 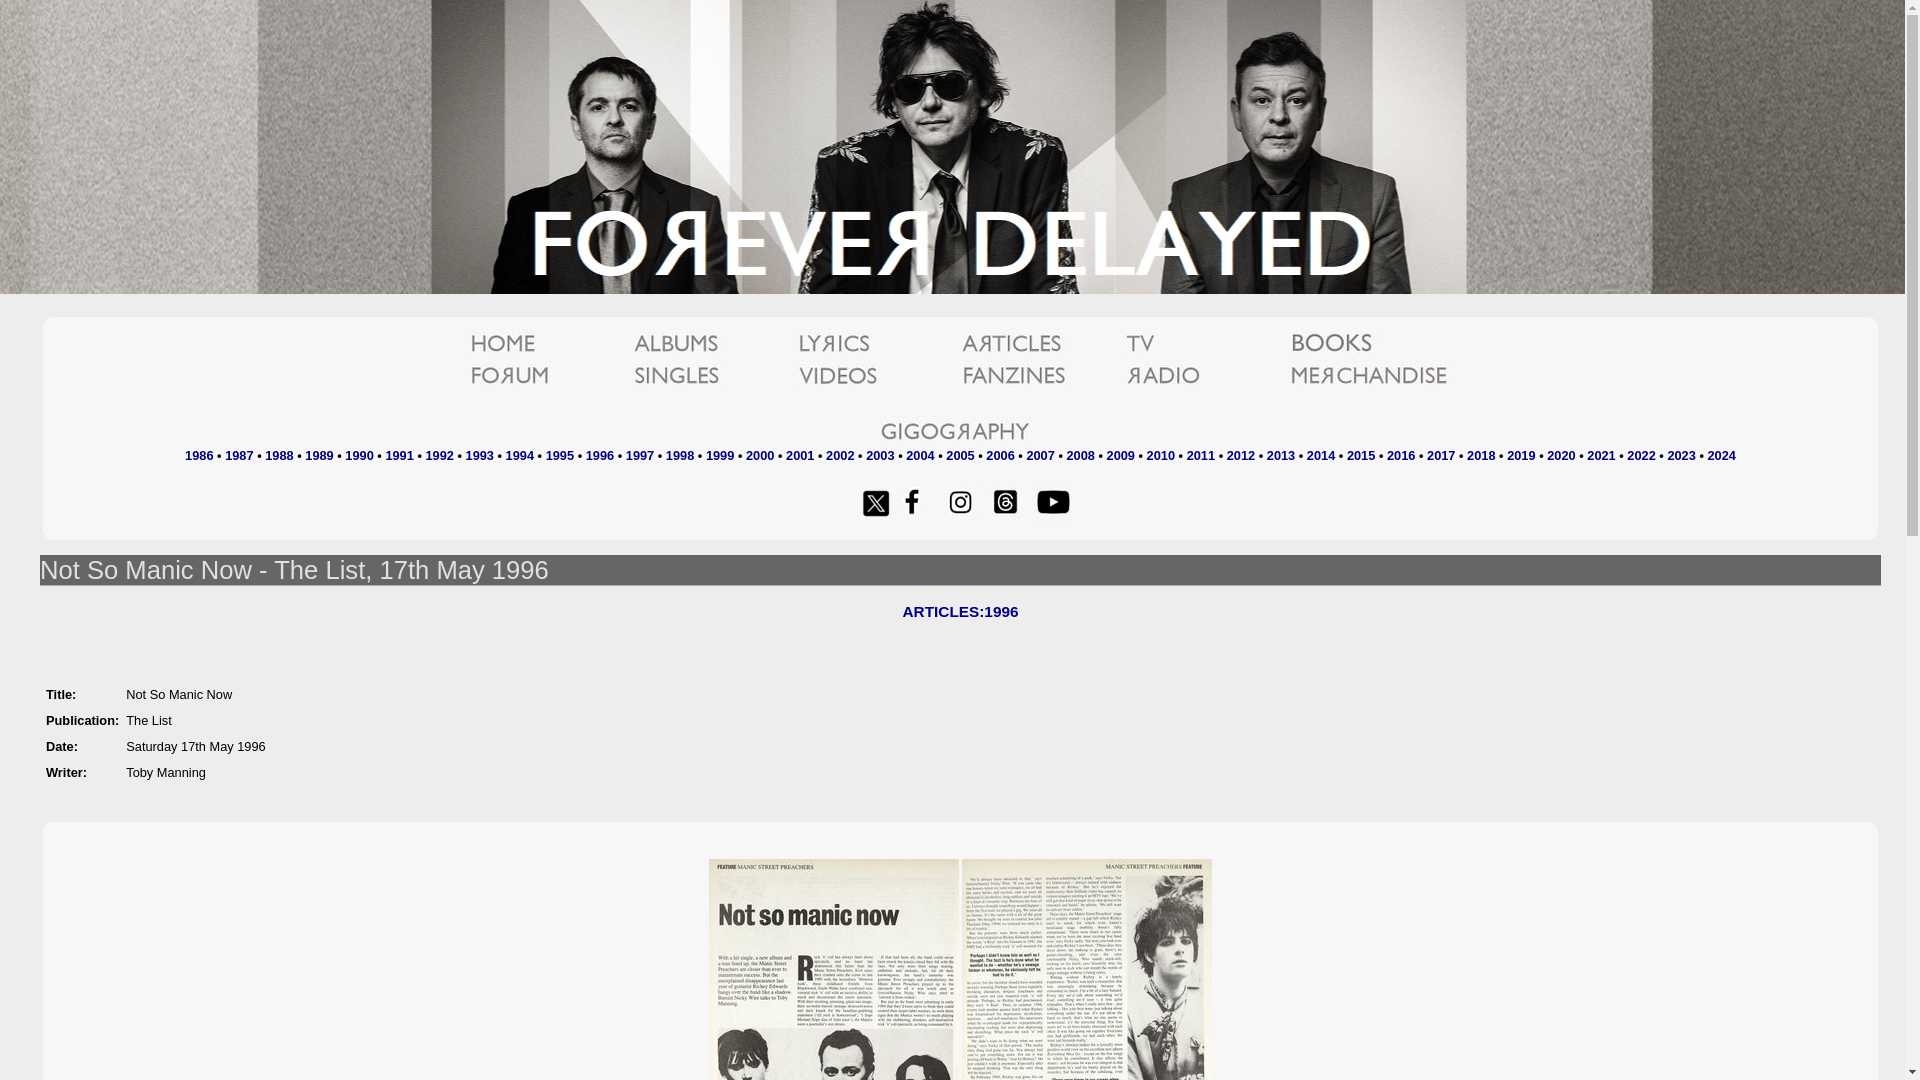 I want to click on 1990, so click(x=358, y=456).